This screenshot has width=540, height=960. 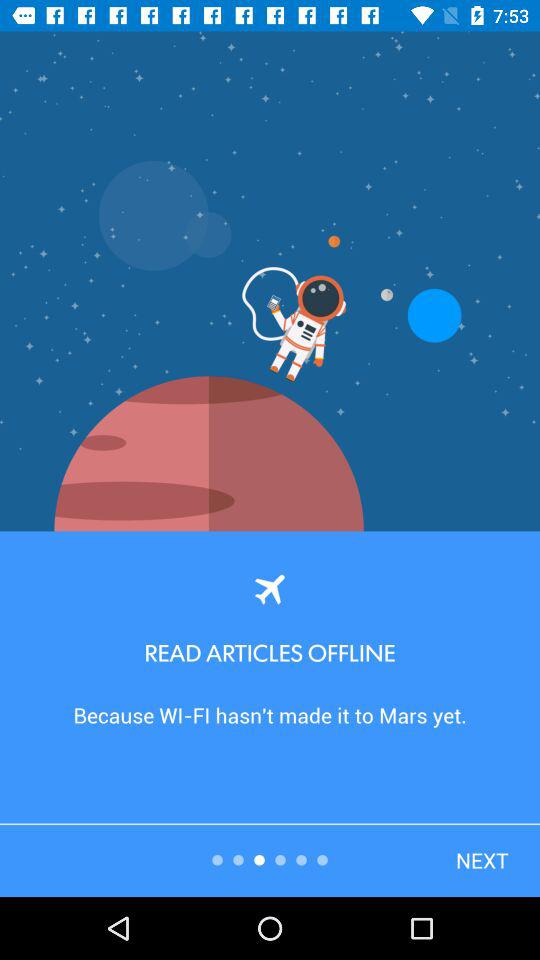 What do you see at coordinates (448, 822) in the screenshot?
I see `click on next` at bounding box center [448, 822].